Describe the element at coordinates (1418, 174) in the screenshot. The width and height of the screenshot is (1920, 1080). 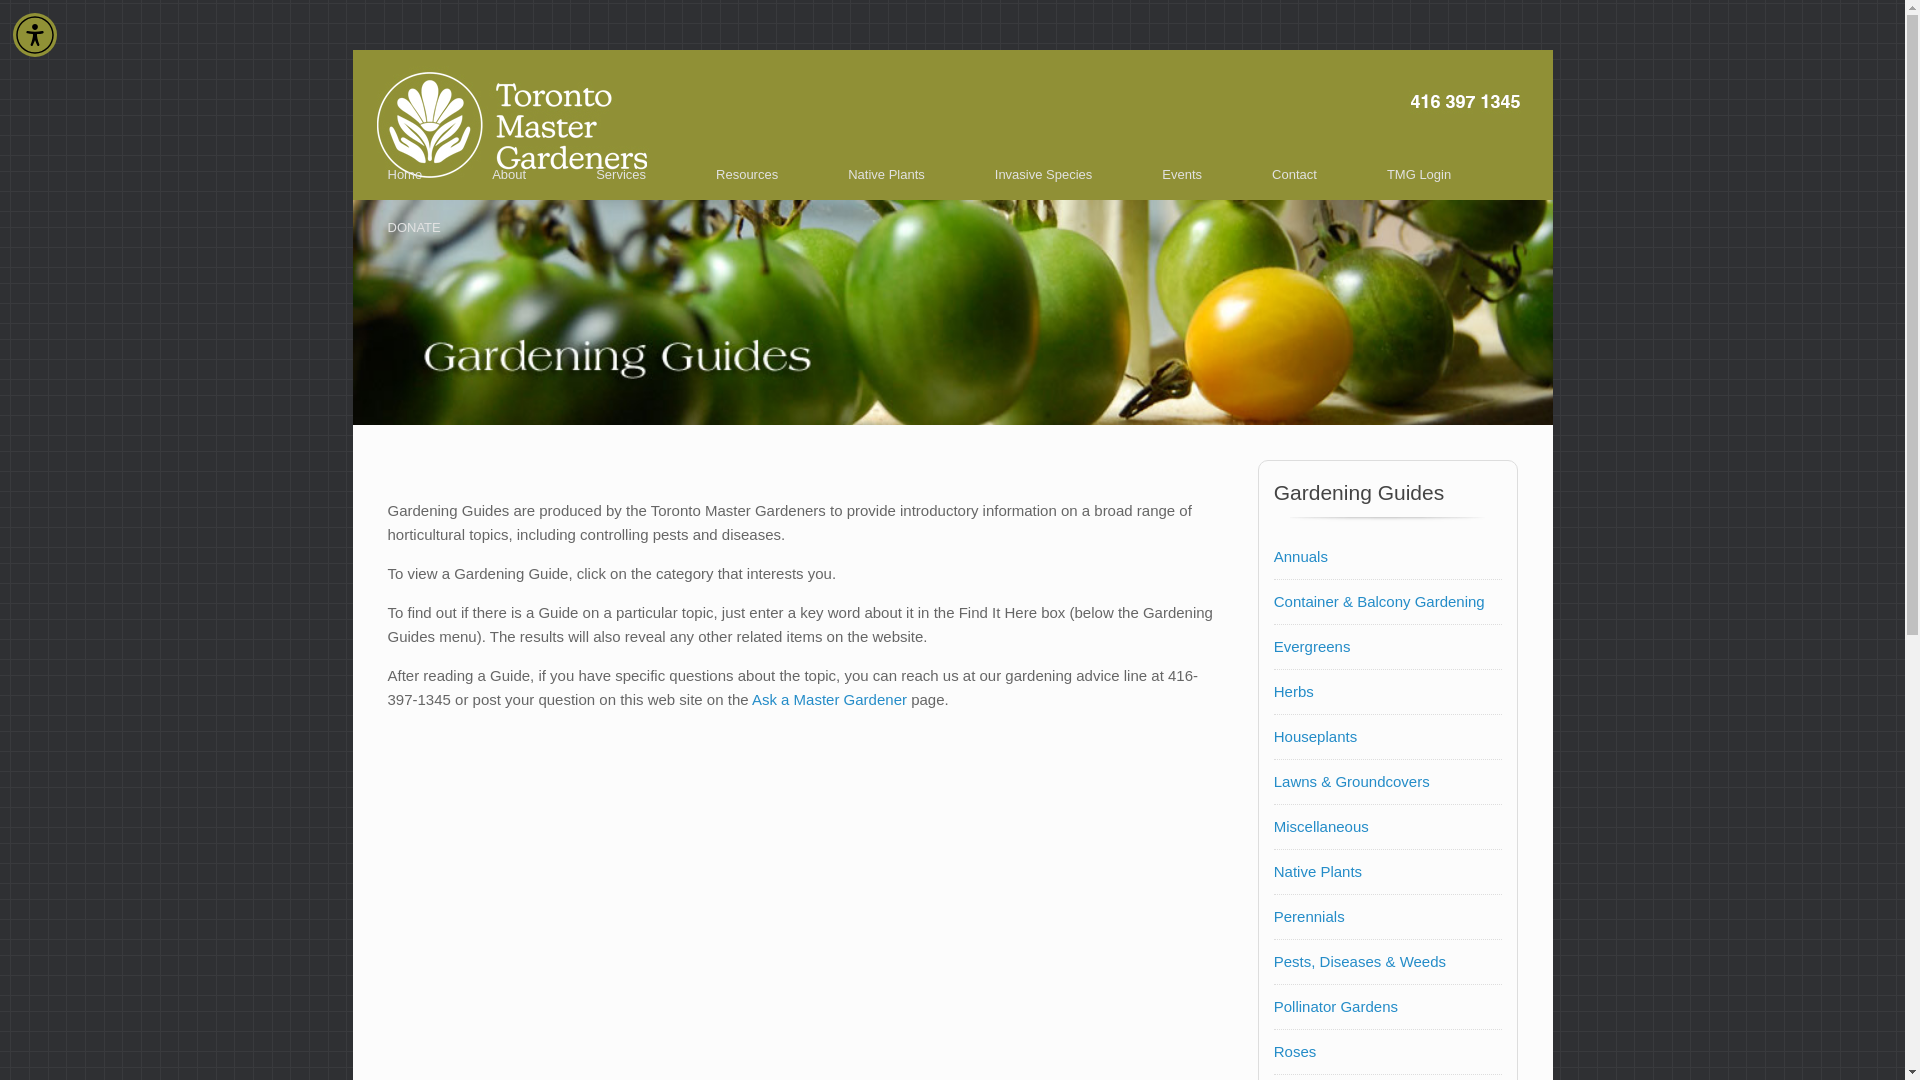
I see `TMG Login` at that location.